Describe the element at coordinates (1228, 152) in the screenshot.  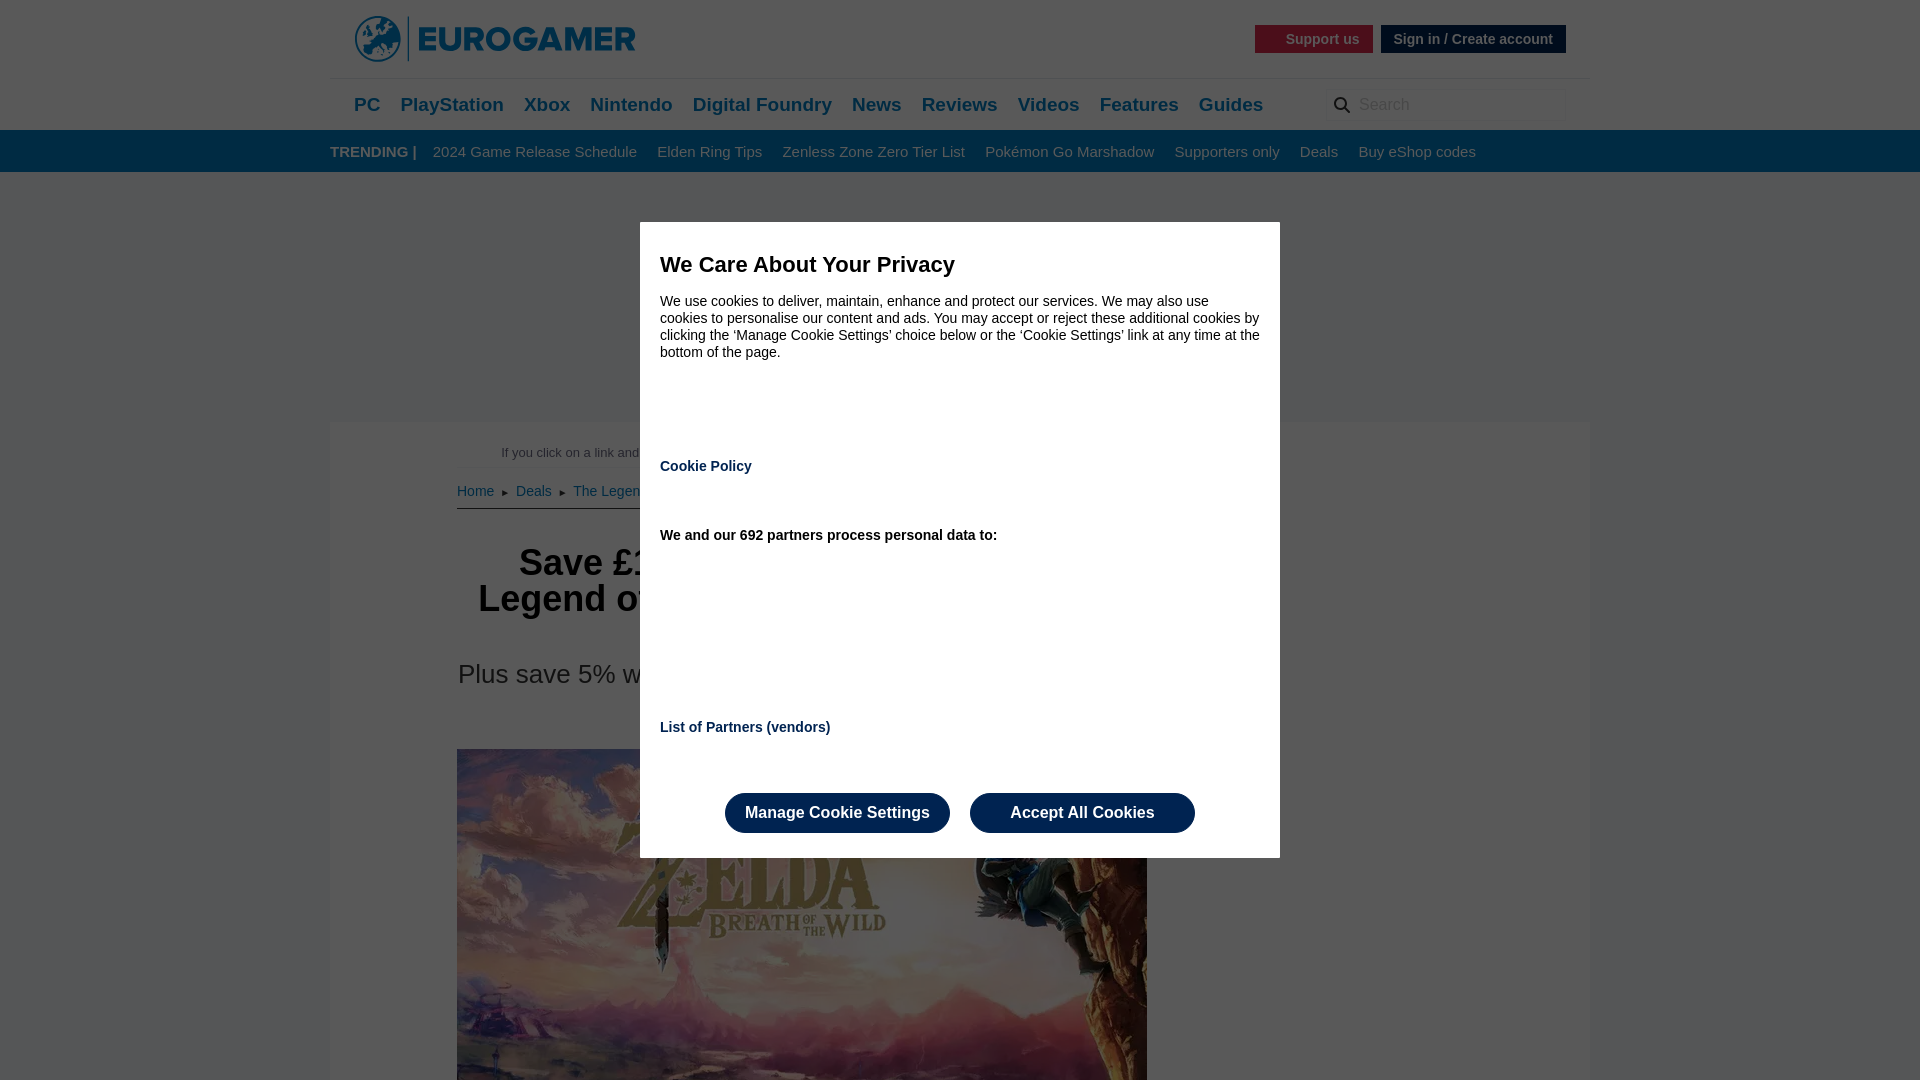
I see `Supporters only` at that location.